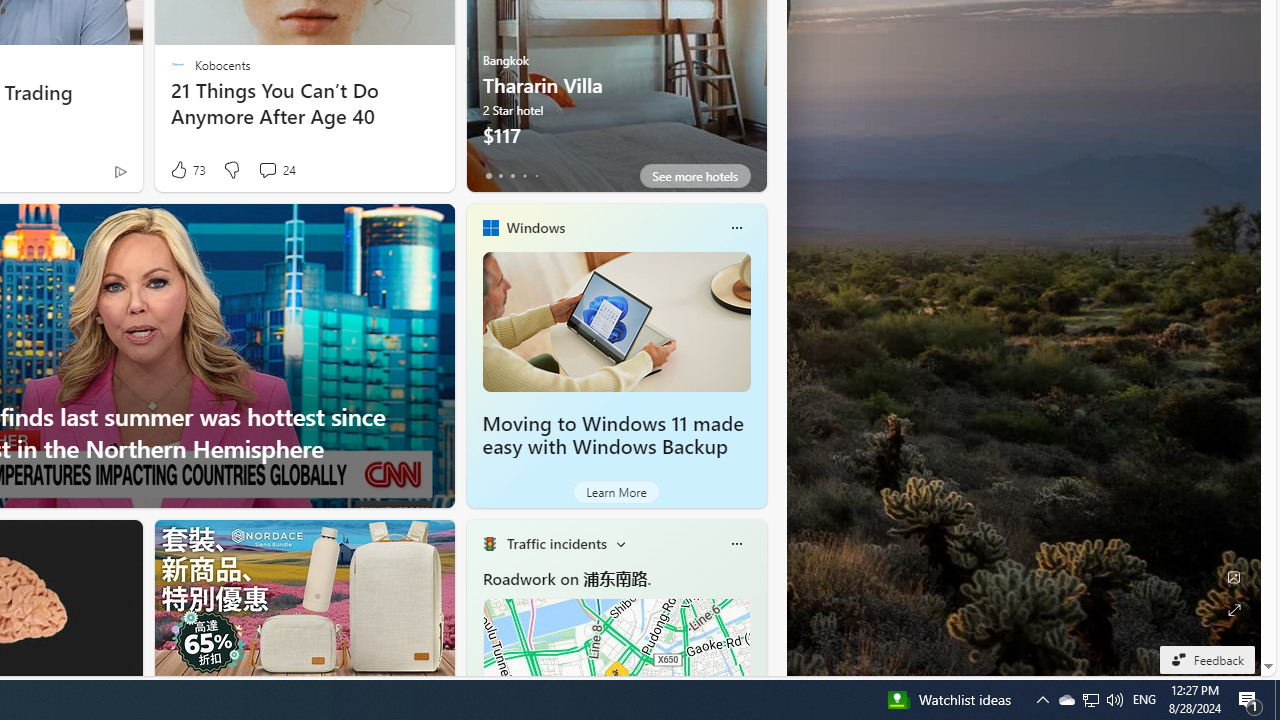 This screenshot has width=1280, height=720. Describe the element at coordinates (556, 543) in the screenshot. I see `Traffic incidents` at that location.